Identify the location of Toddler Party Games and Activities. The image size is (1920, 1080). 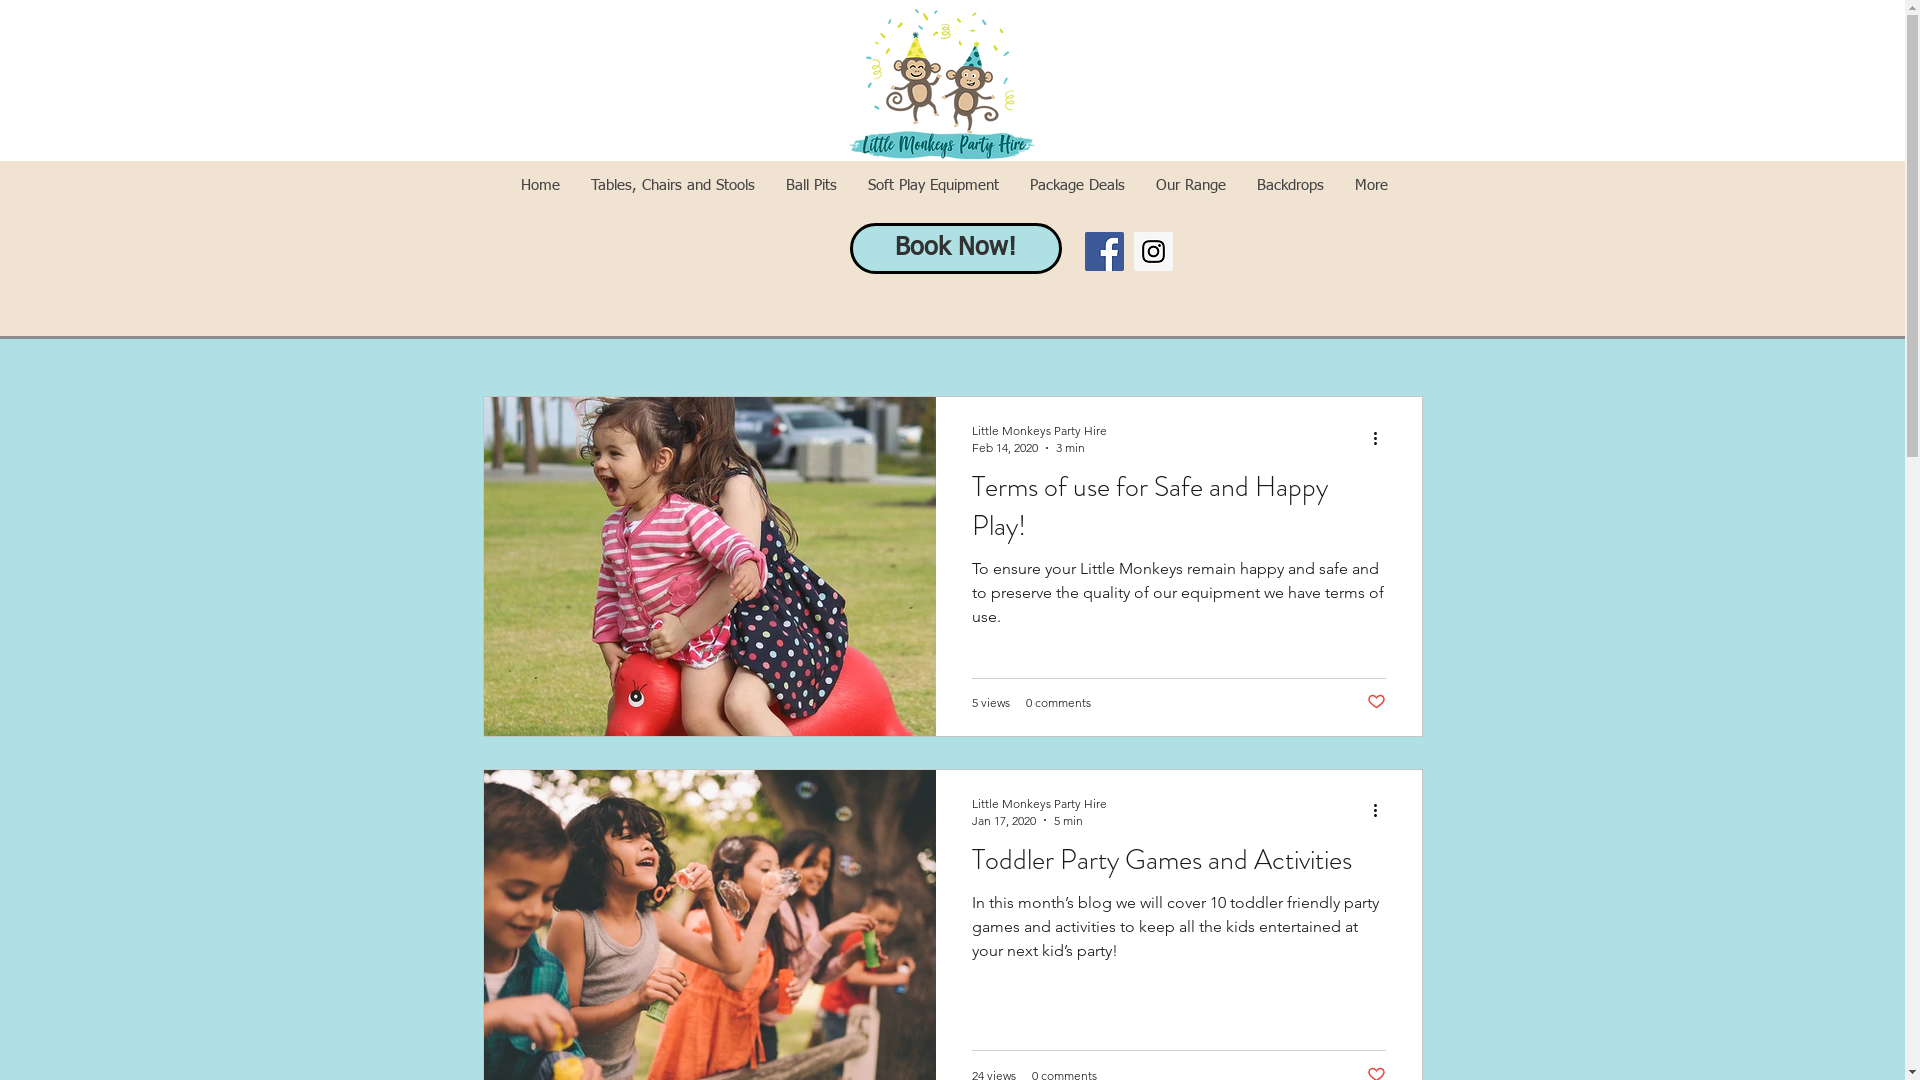
(1179, 866).